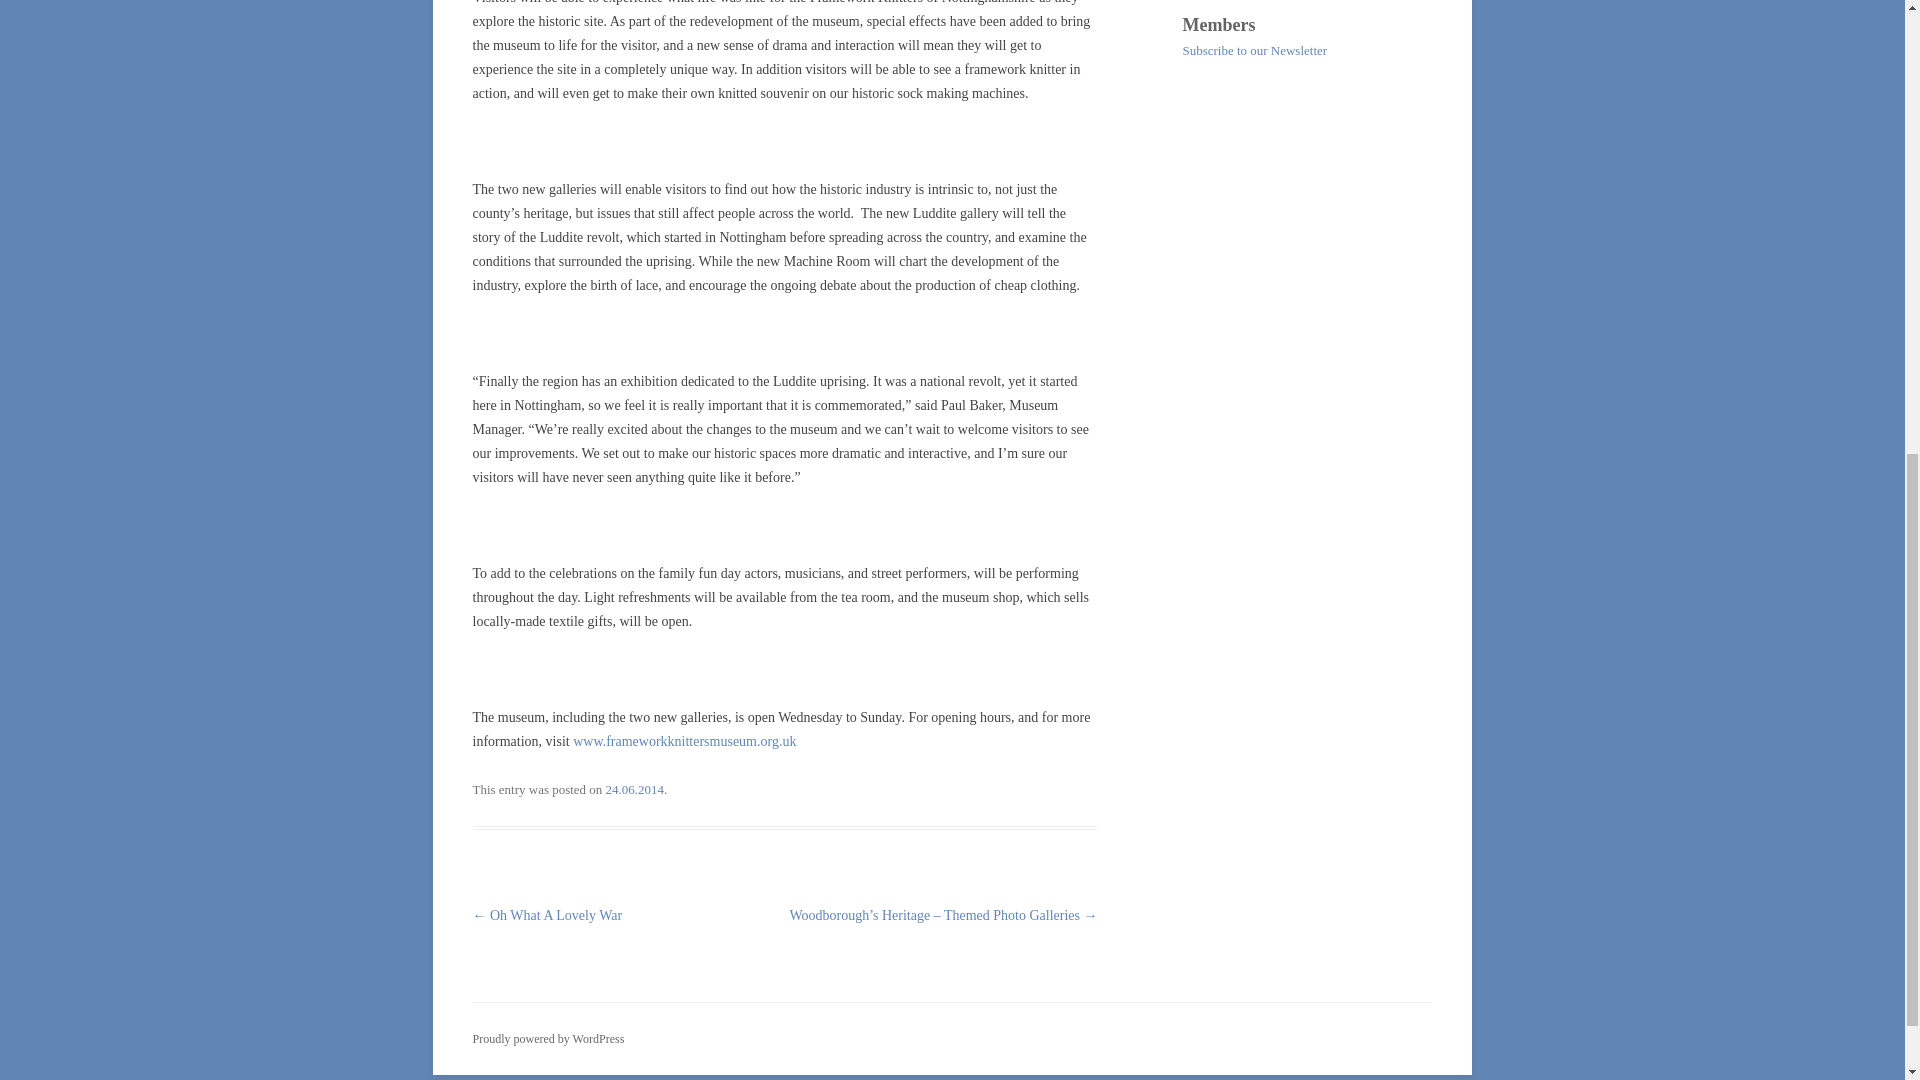  I want to click on Subscribe to our Newsletter, so click(1254, 50).